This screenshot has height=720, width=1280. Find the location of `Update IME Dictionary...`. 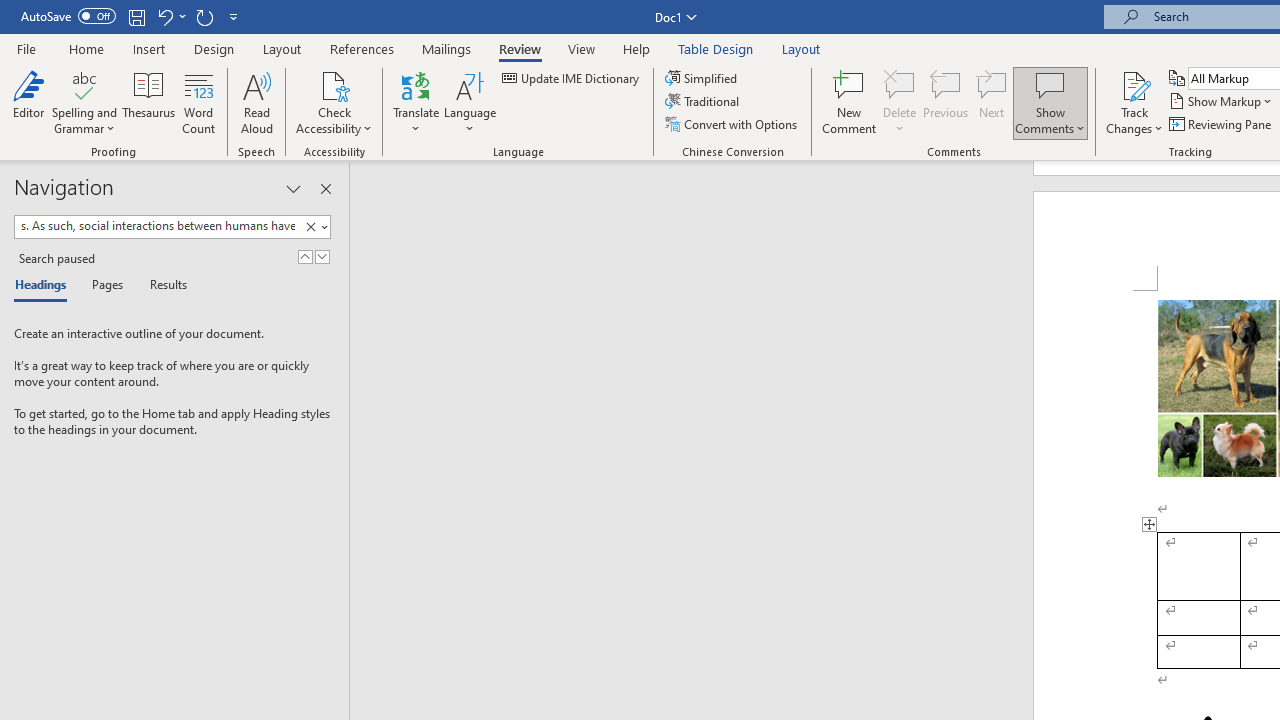

Update IME Dictionary... is located at coordinates (572, 78).